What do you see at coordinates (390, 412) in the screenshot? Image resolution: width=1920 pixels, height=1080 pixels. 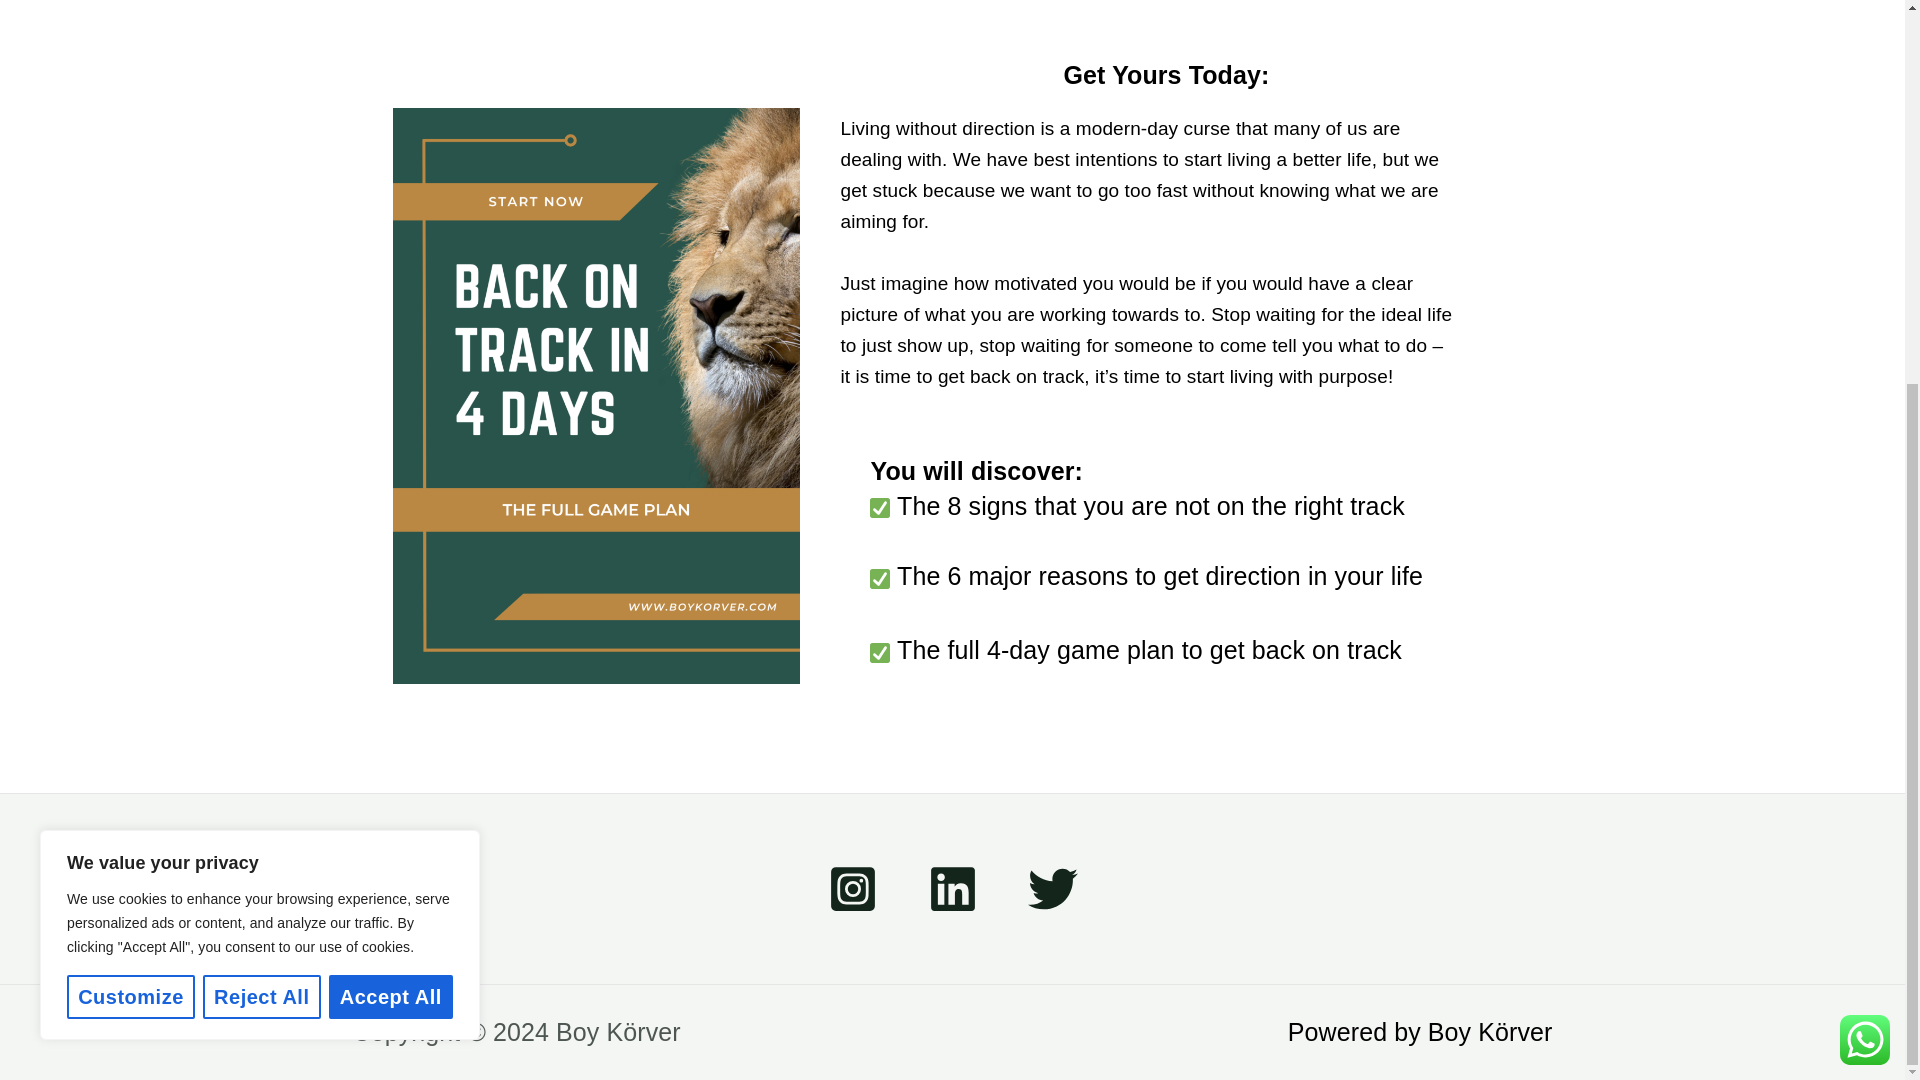 I see `Accept All` at bounding box center [390, 412].